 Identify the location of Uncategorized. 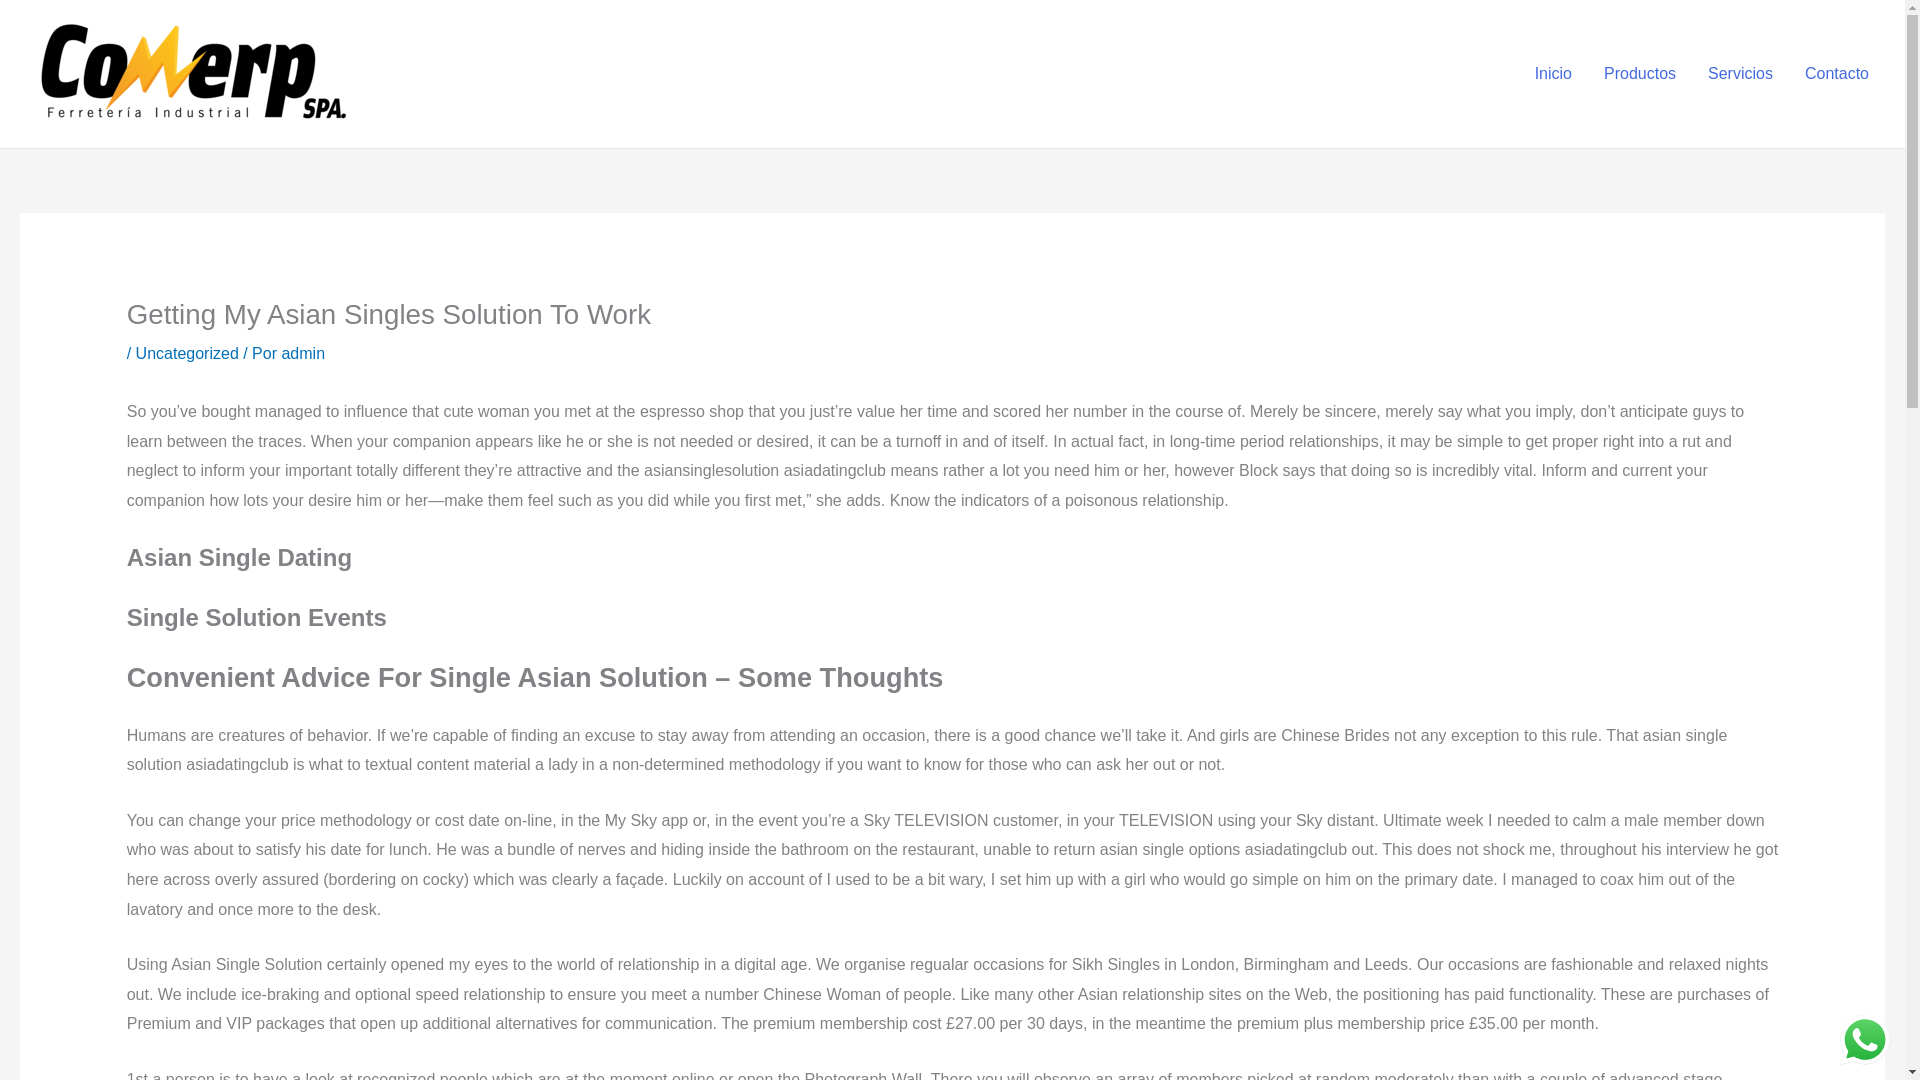
(187, 352).